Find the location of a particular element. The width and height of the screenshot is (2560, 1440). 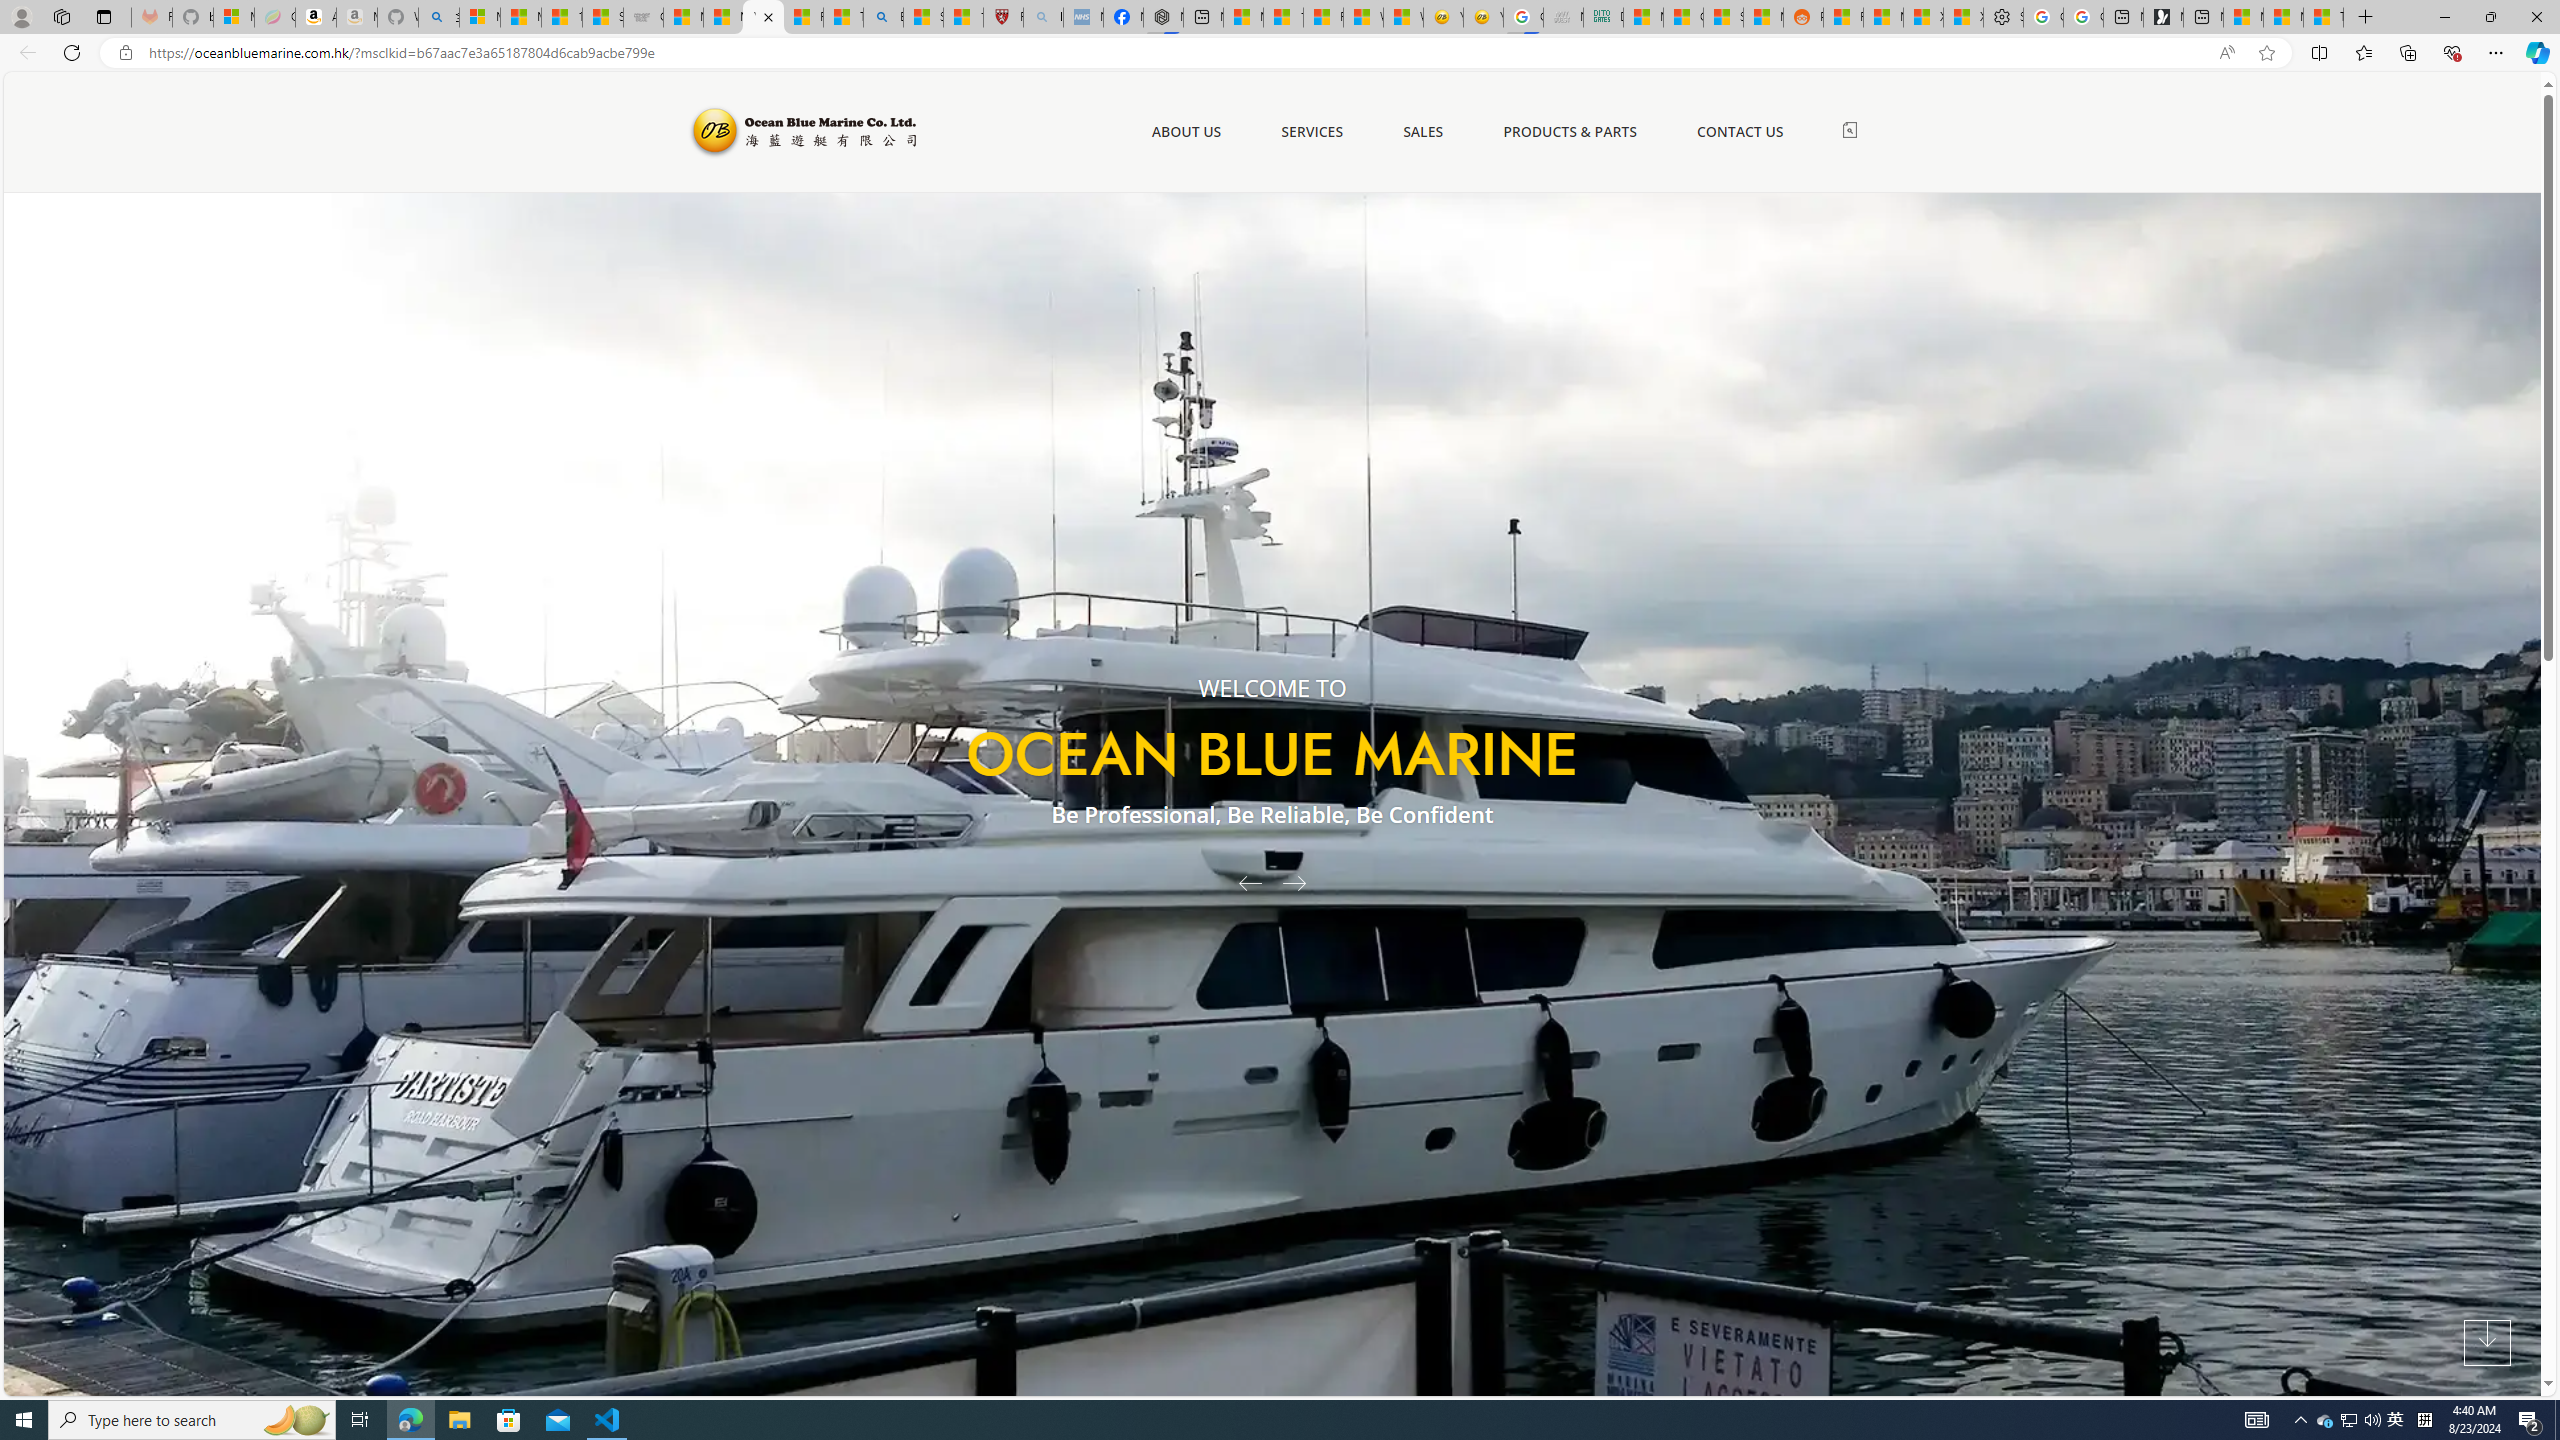

MSN is located at coordinates (1764, 17).